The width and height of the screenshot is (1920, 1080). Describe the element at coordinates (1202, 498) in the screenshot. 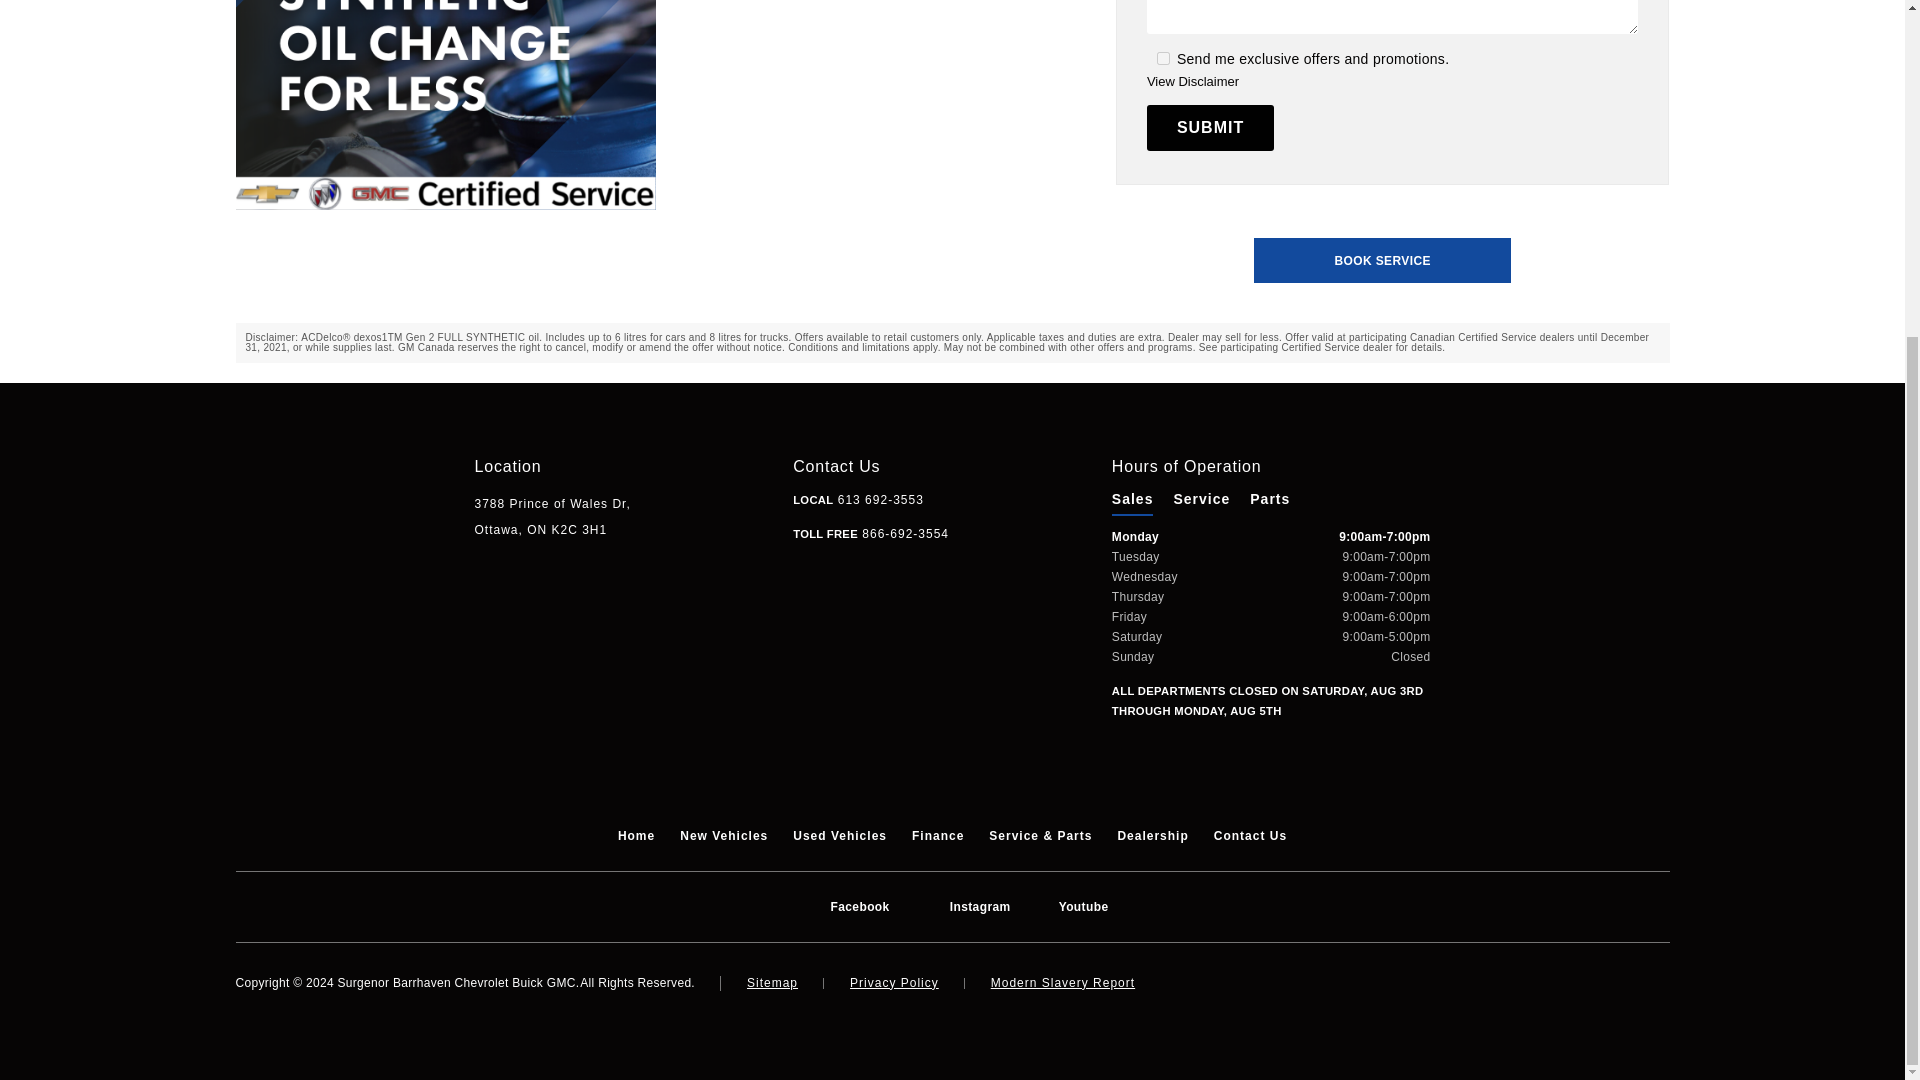

I see `Service` at that location.